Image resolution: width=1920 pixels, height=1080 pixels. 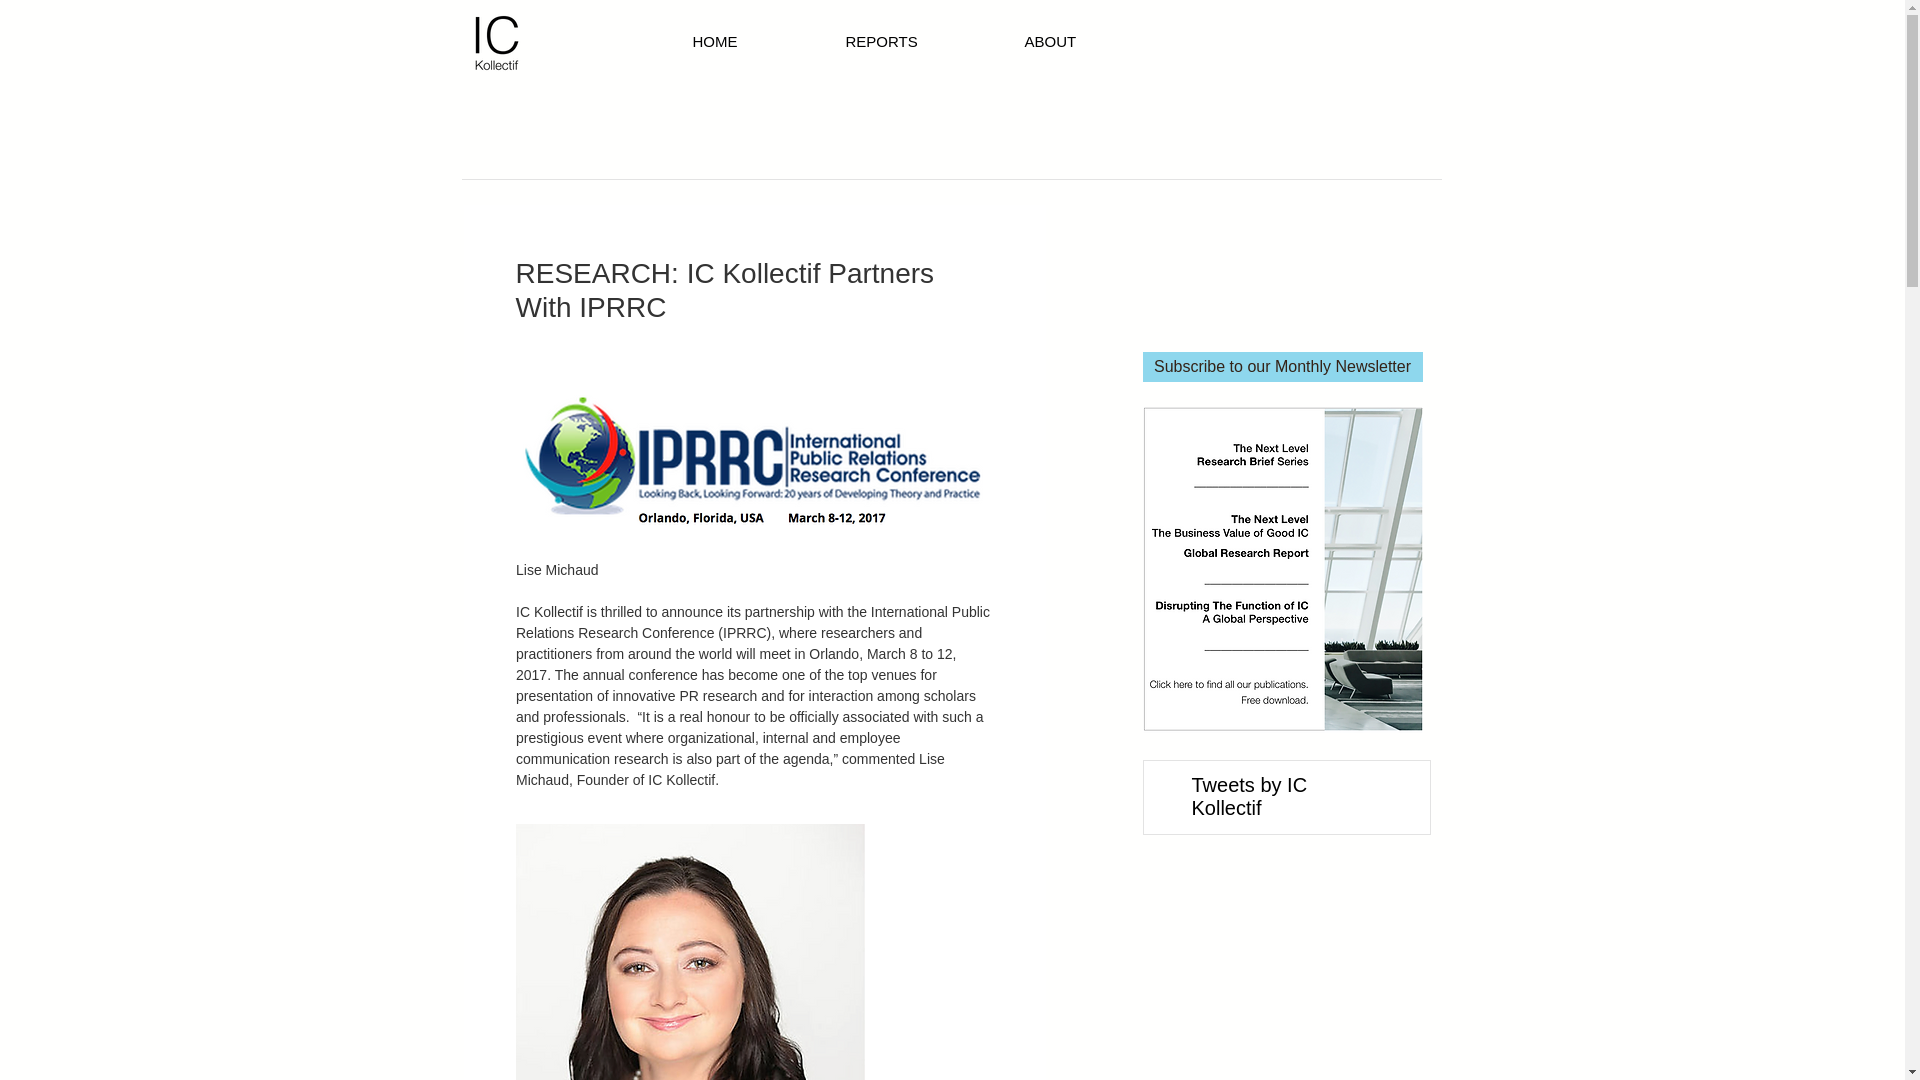 I want to click on REPORTS, so click(x=925, y=42).